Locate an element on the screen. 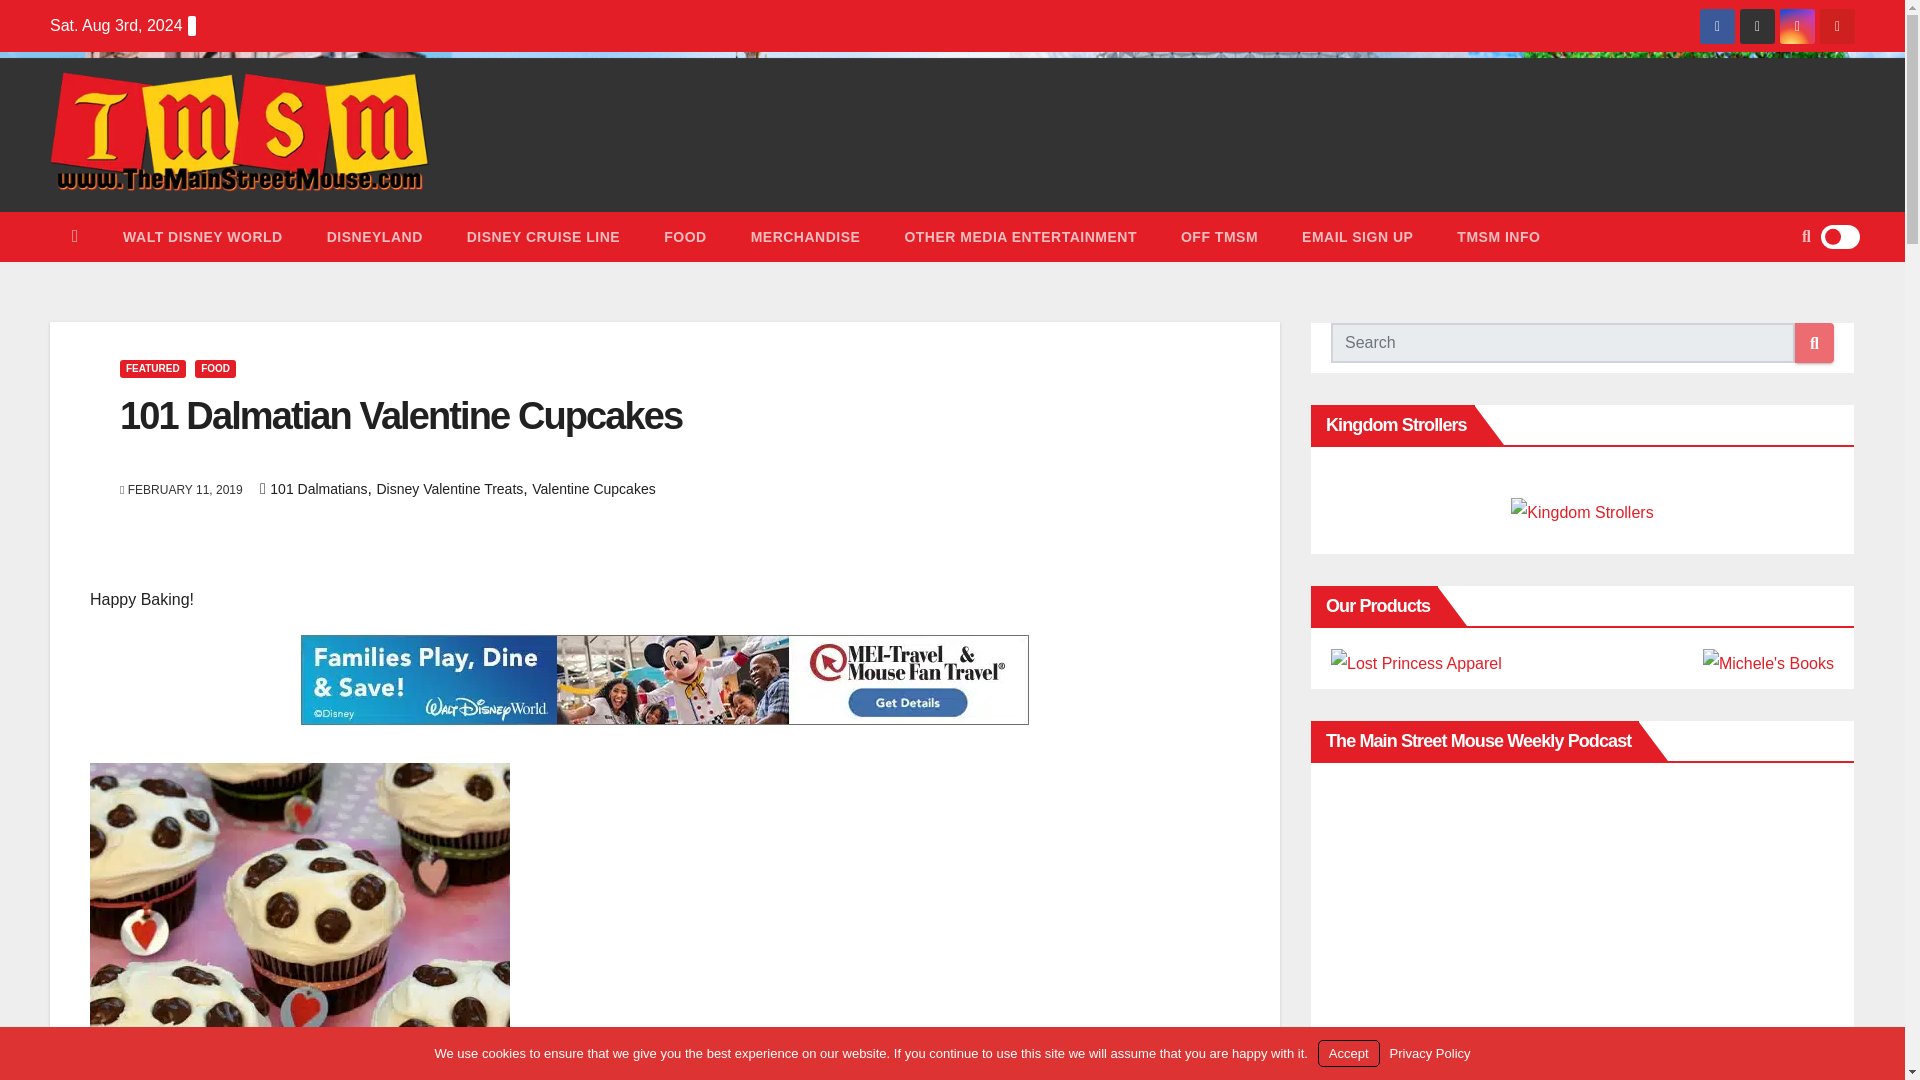 Image resolution: width=1920 pixels, height=1080 pixels. MERCHANDISE is located at coordinates (806, 236).